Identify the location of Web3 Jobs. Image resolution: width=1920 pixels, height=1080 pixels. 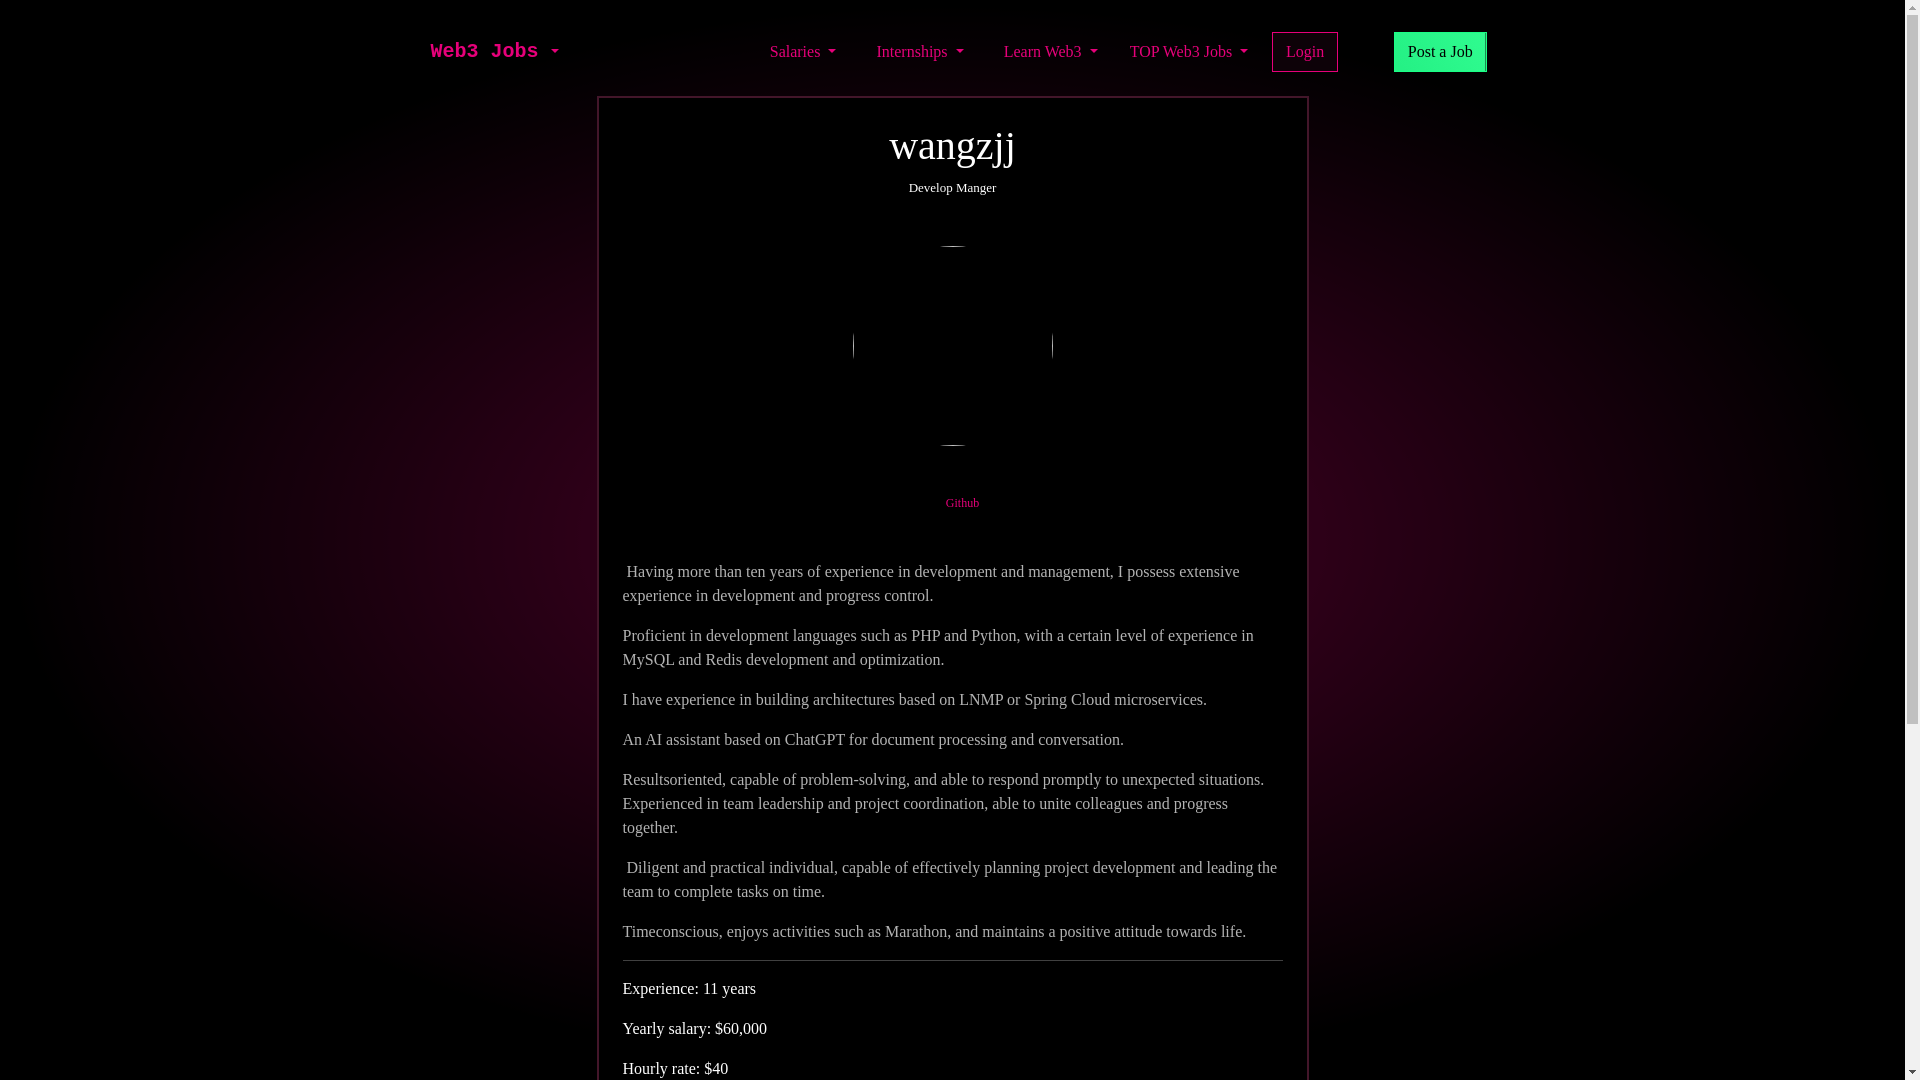
(484, 52).